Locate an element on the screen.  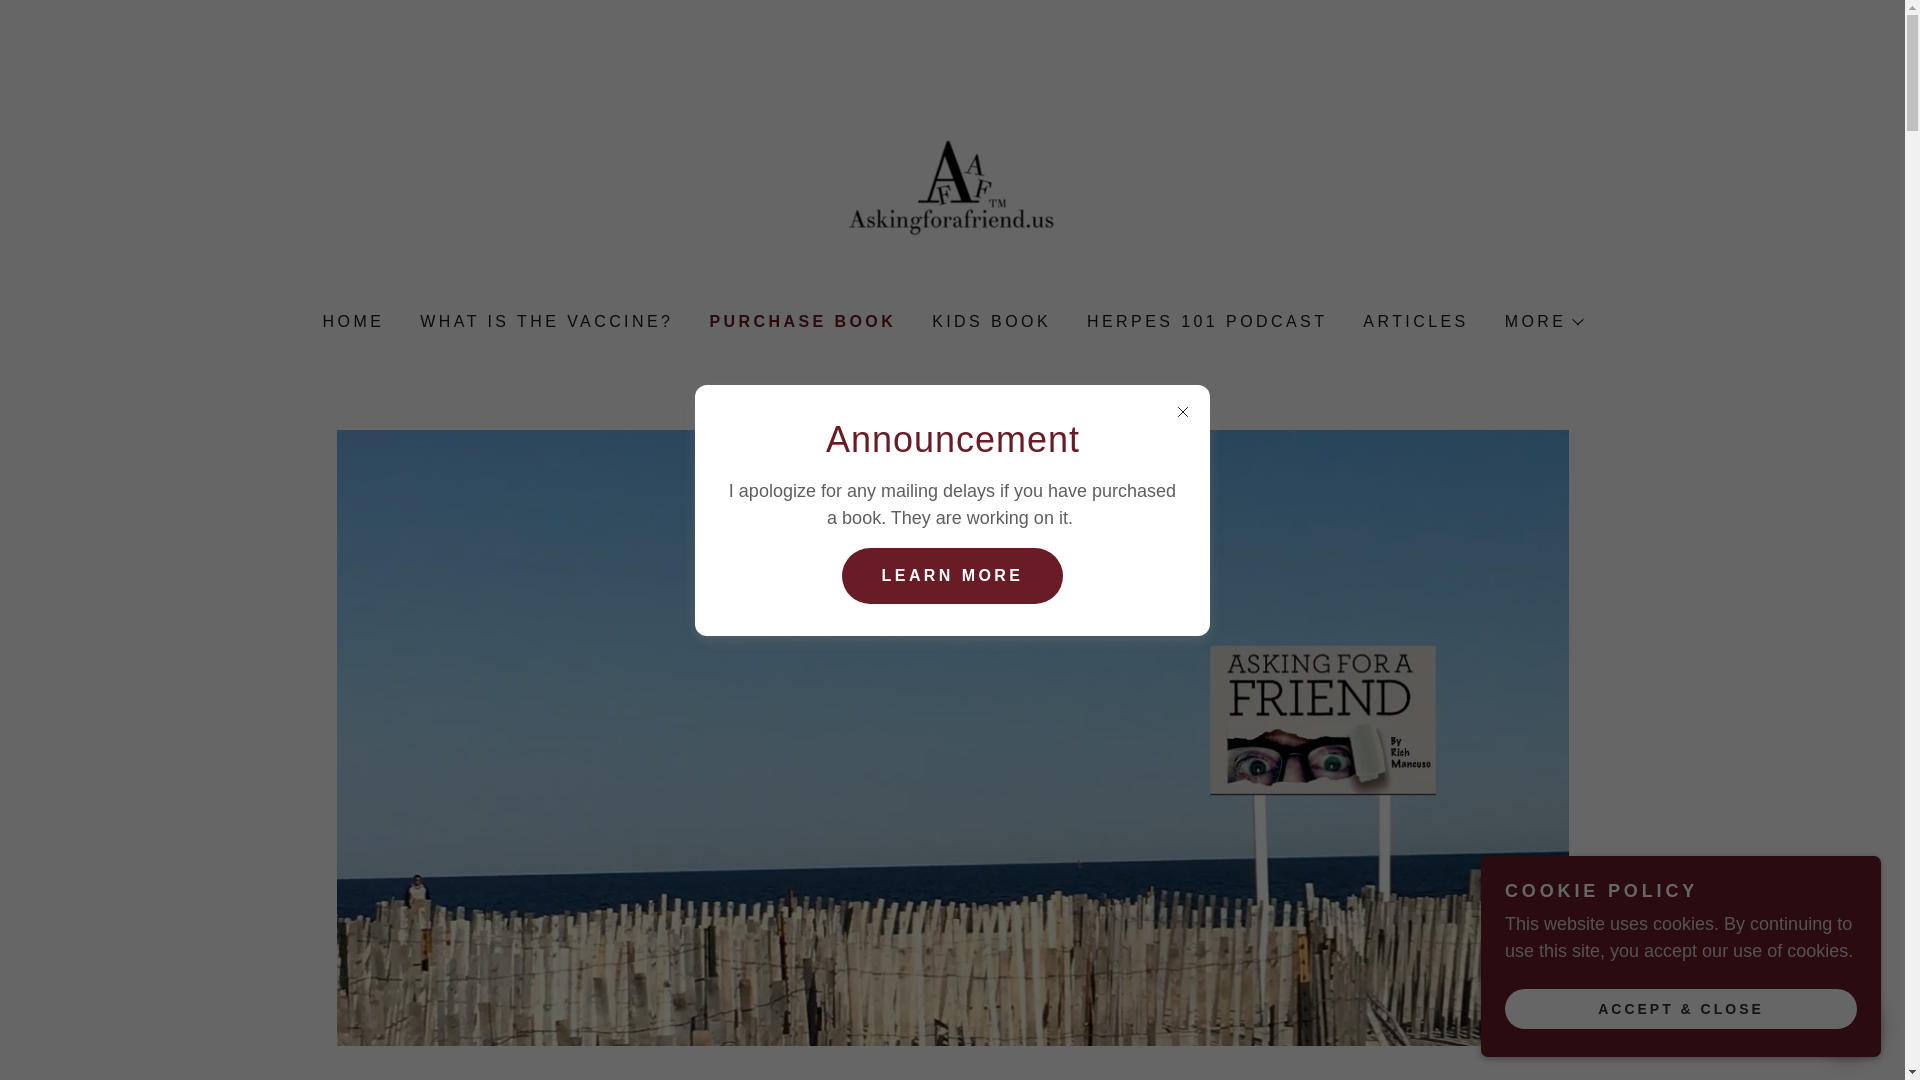
MORE is located at coordinates (1544, 321).